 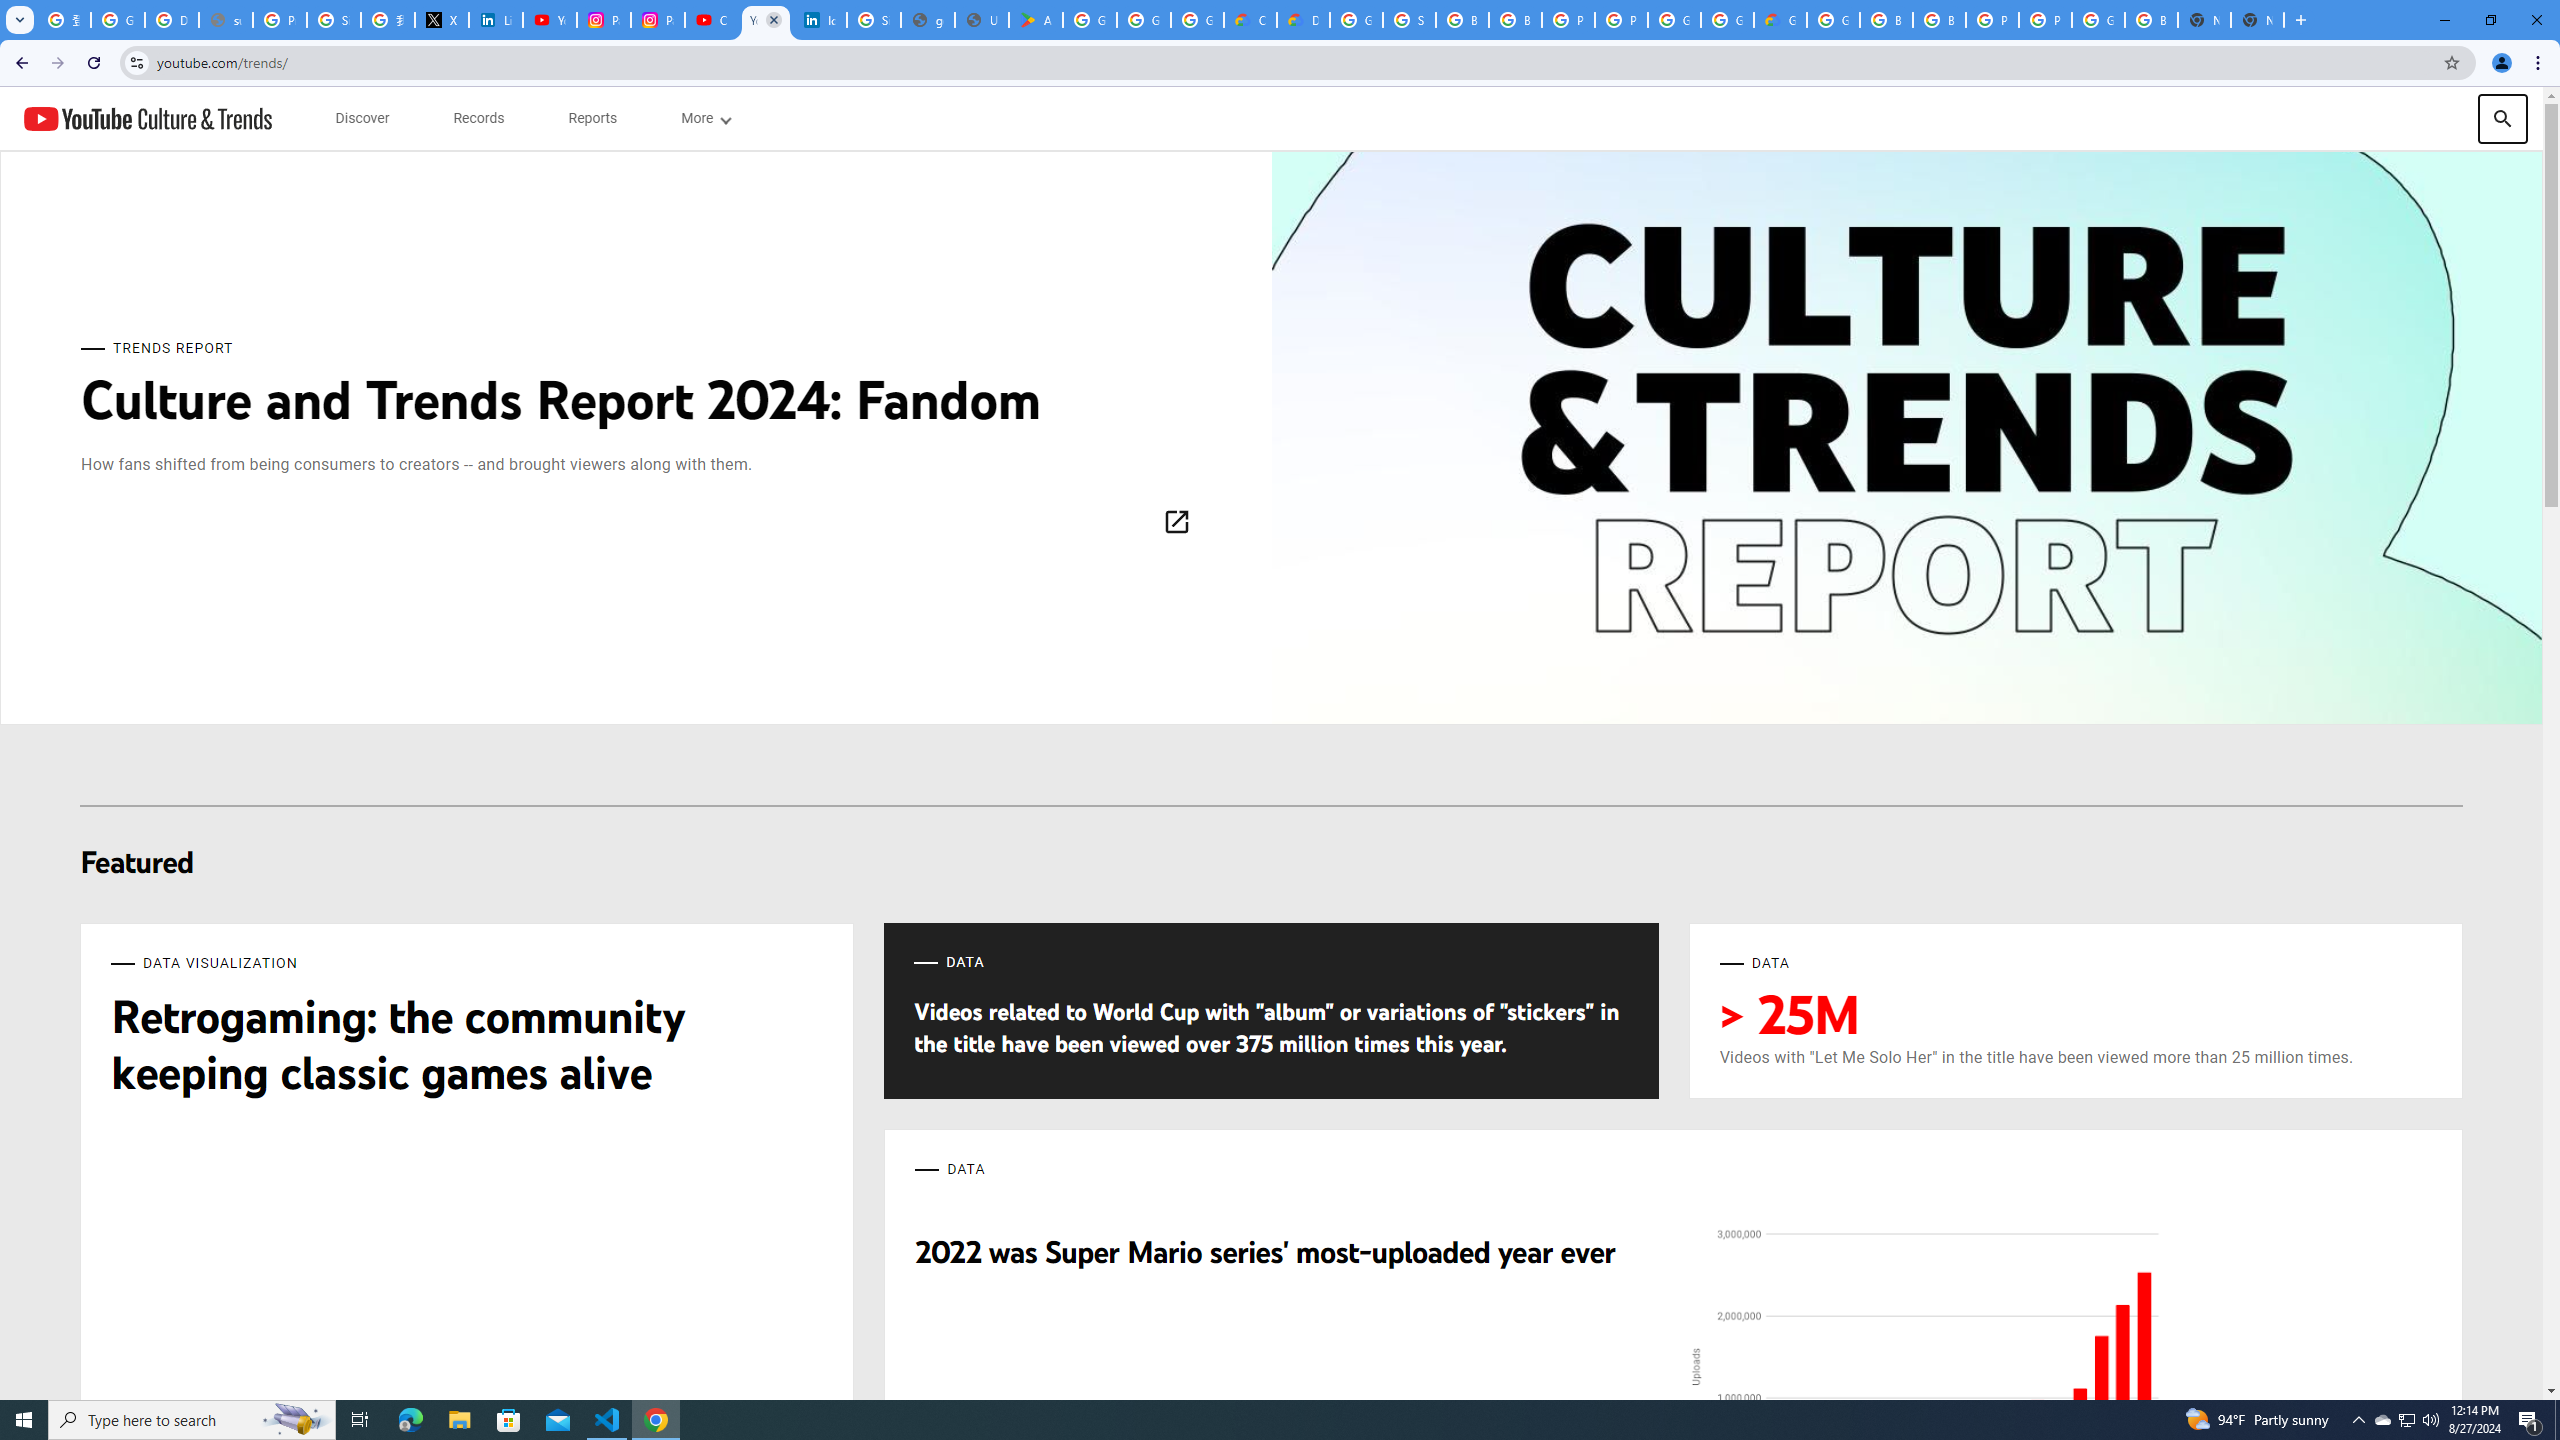 What do you see at coordinates (496, 20) in the screenshot?
I see `LinkedIn Privacy Policy` at bounding box center [496, 20].